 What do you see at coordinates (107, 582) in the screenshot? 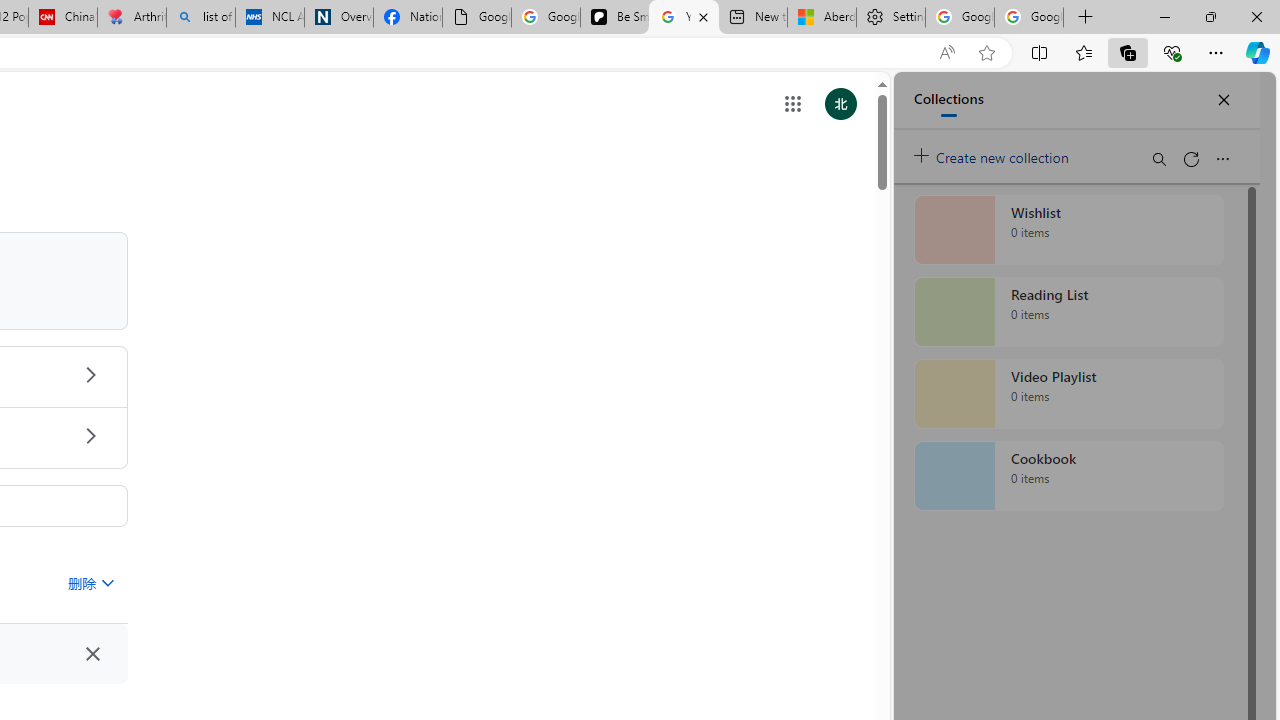
I see `Class: asE2Ub NMm5M` at bounding box center [107, 582].